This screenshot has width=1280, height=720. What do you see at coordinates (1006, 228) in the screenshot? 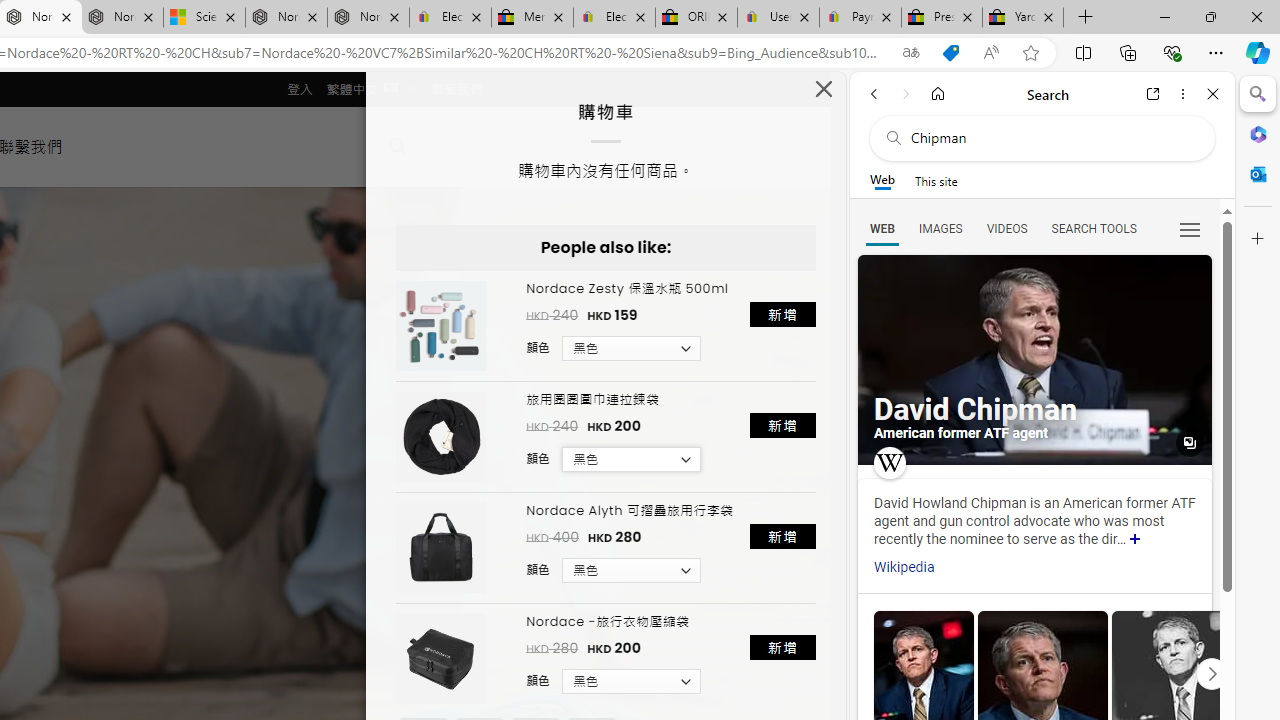
I see `VIDEOS` at bounding box center [1006, 228].